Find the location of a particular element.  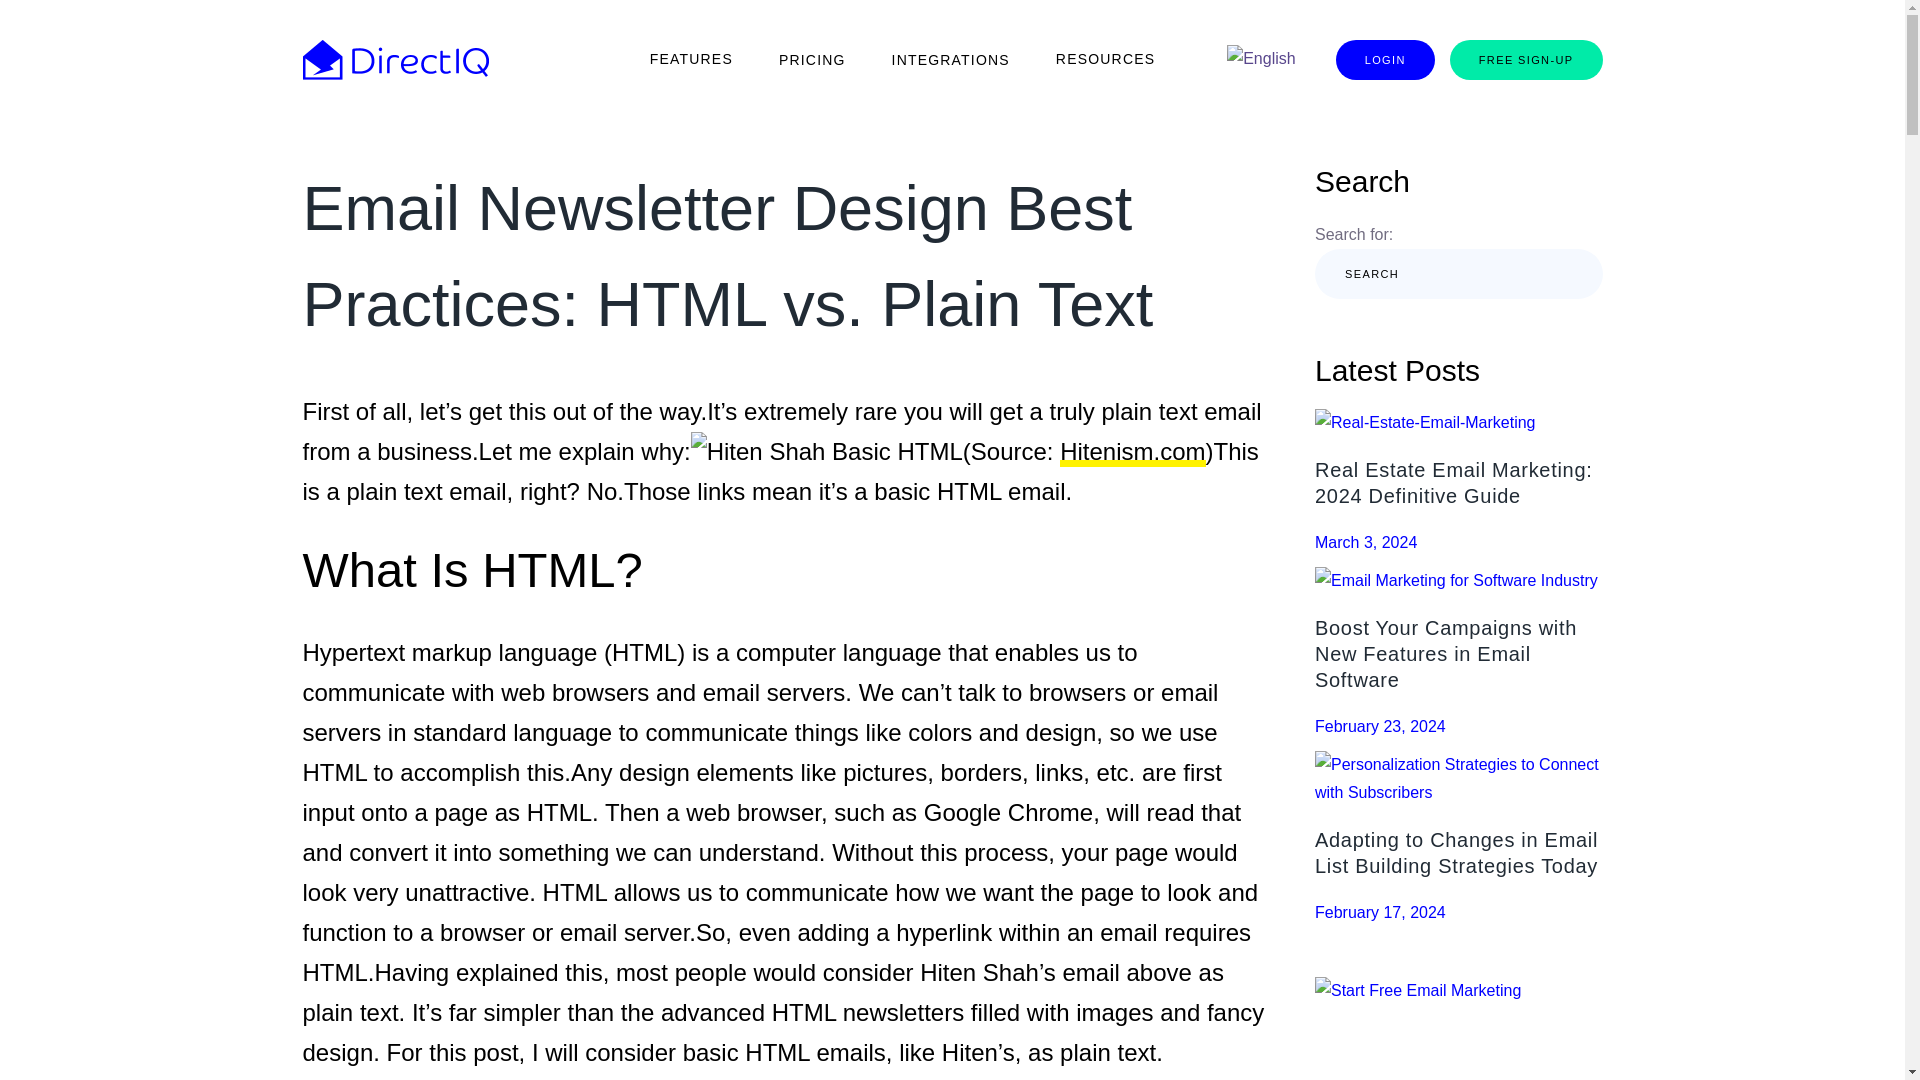

PRICING is located at coordinates (812, 60).